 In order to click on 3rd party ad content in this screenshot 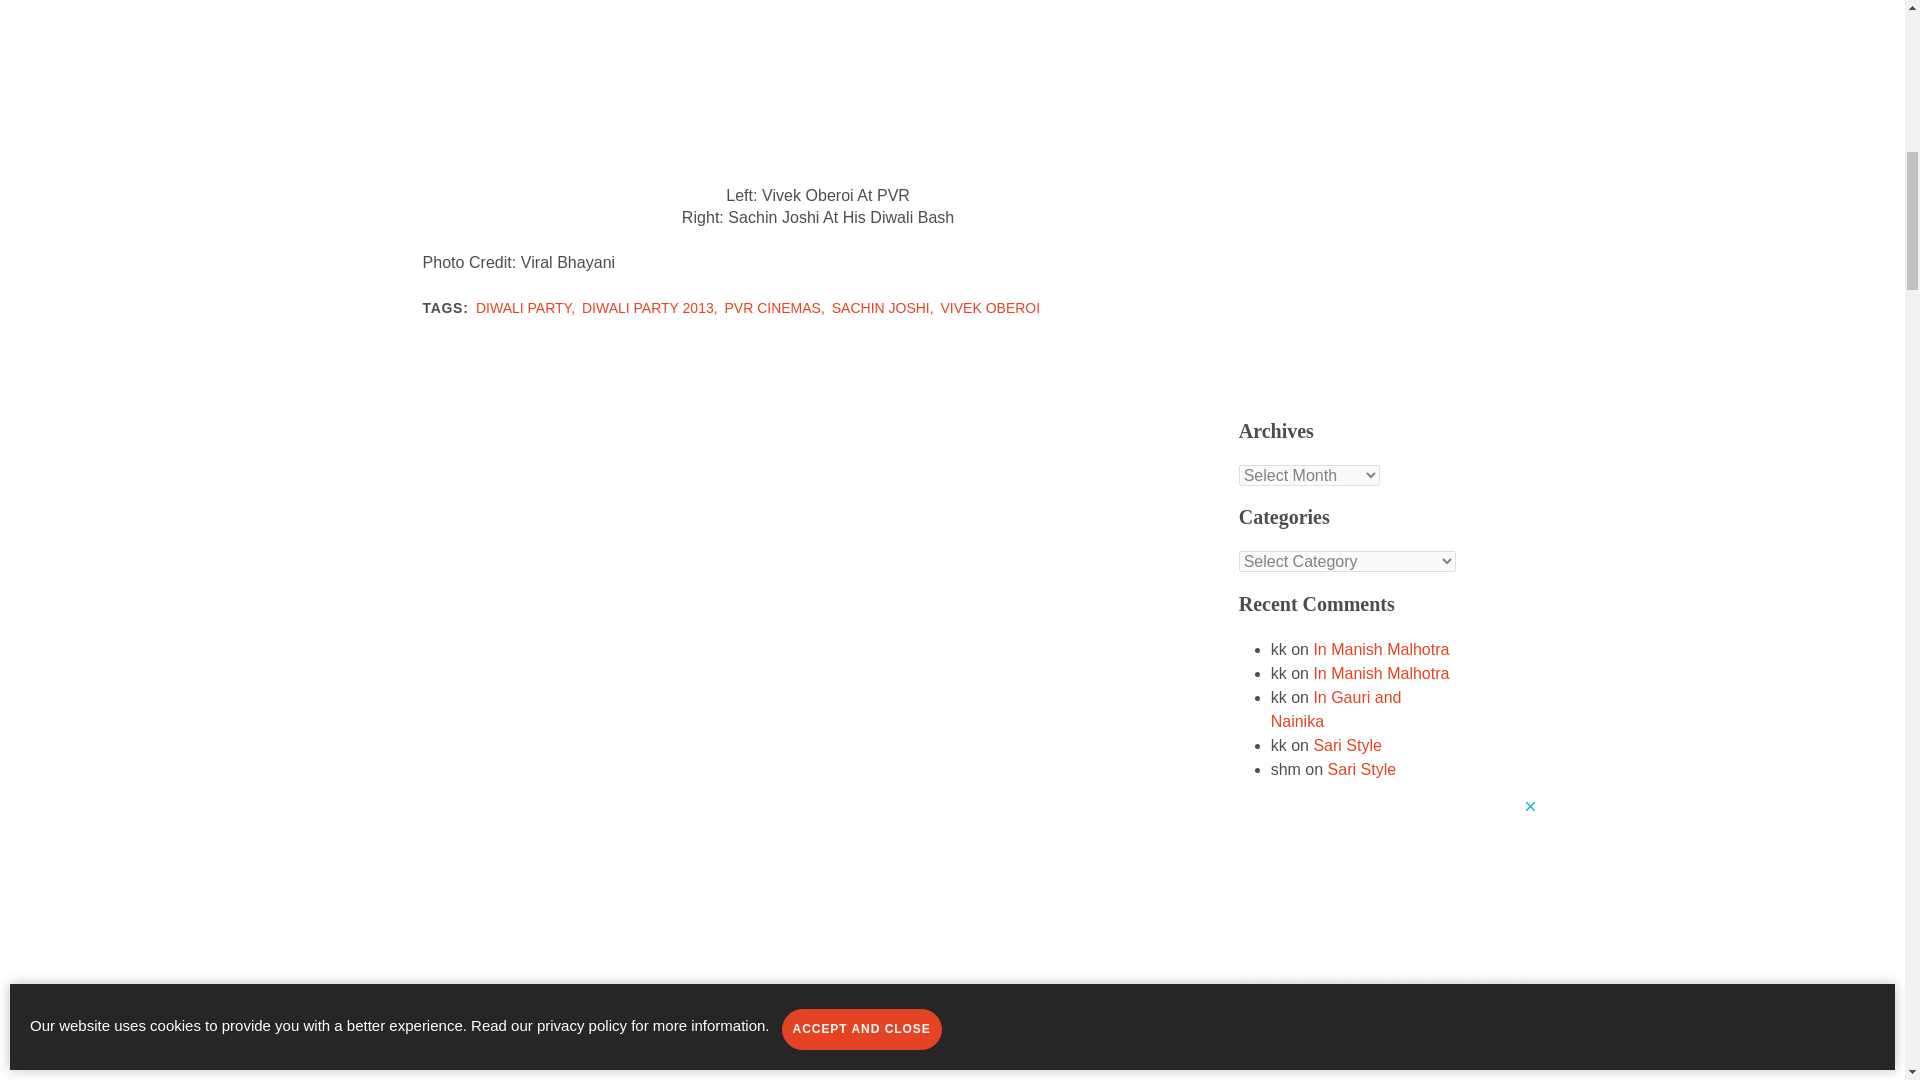, I will do `click(1388, 939)`.